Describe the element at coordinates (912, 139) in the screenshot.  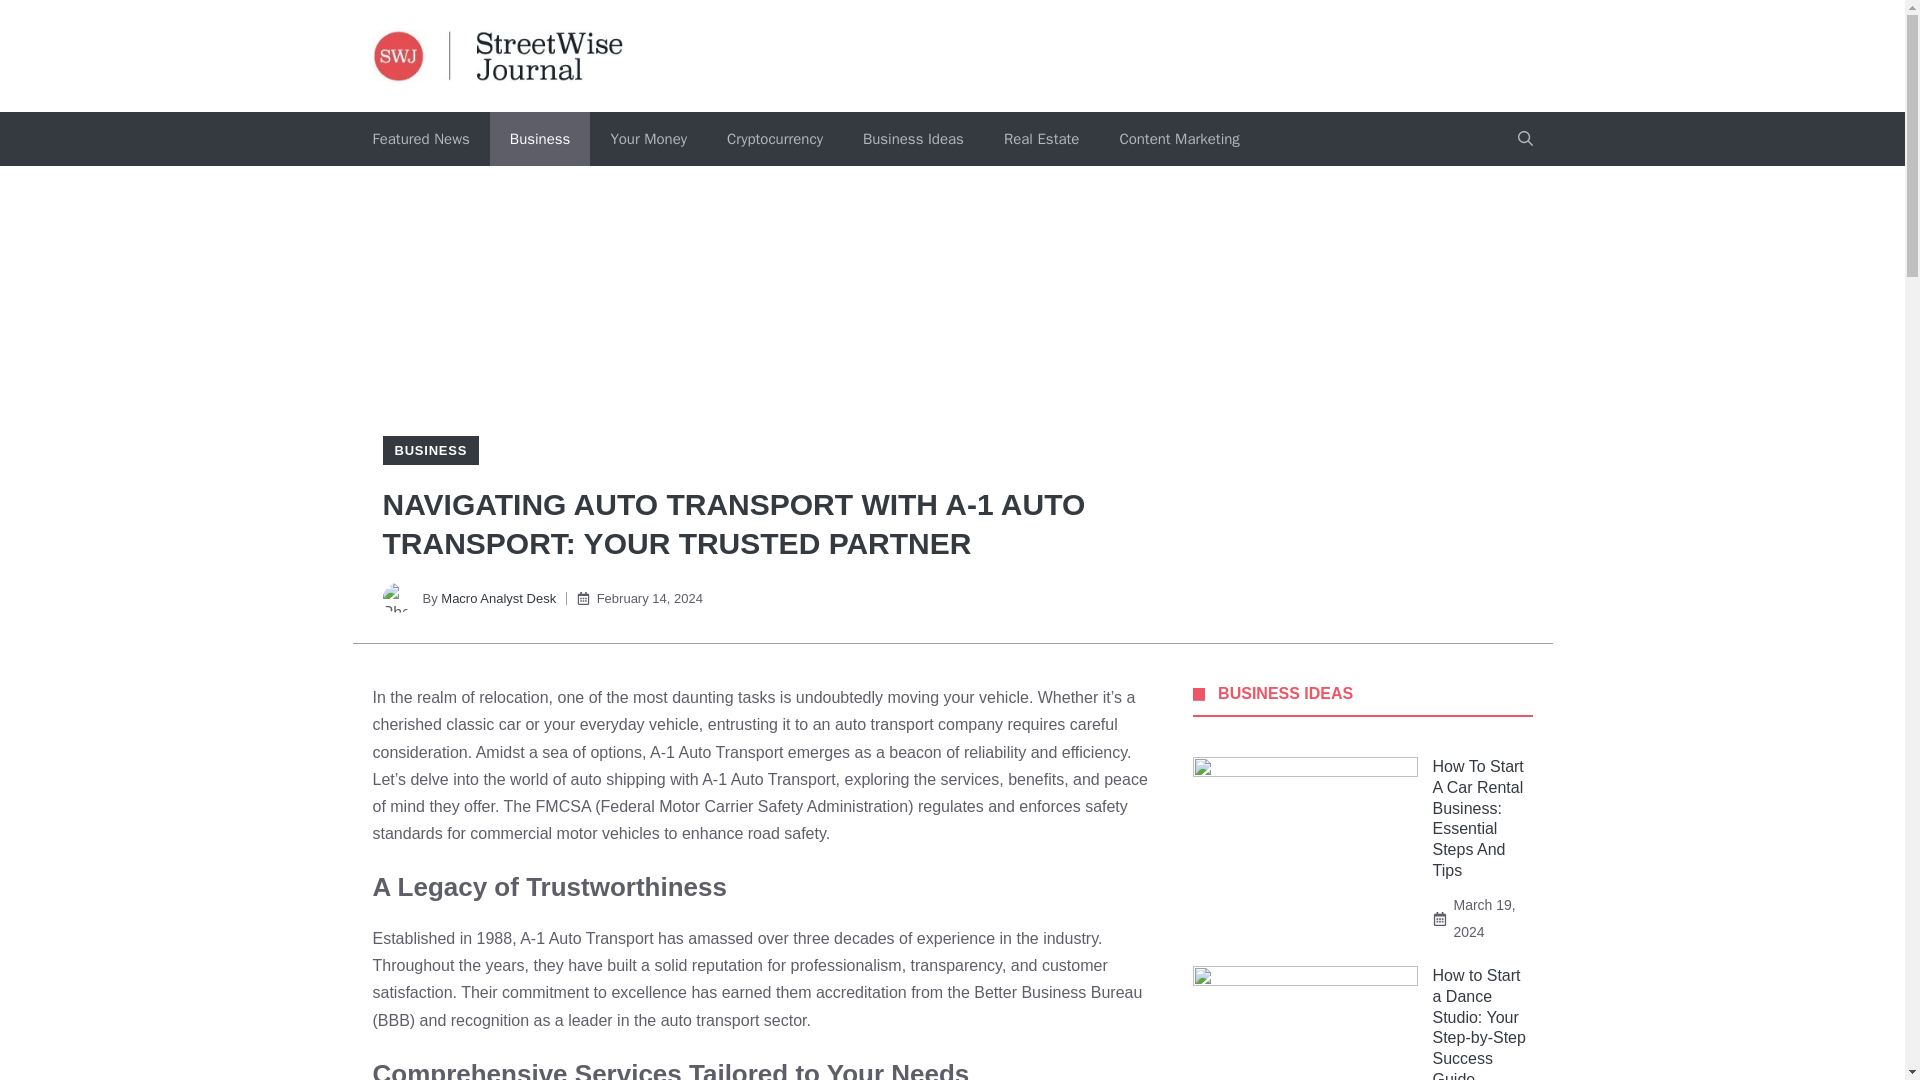
I see `Business Ideas` at that location.